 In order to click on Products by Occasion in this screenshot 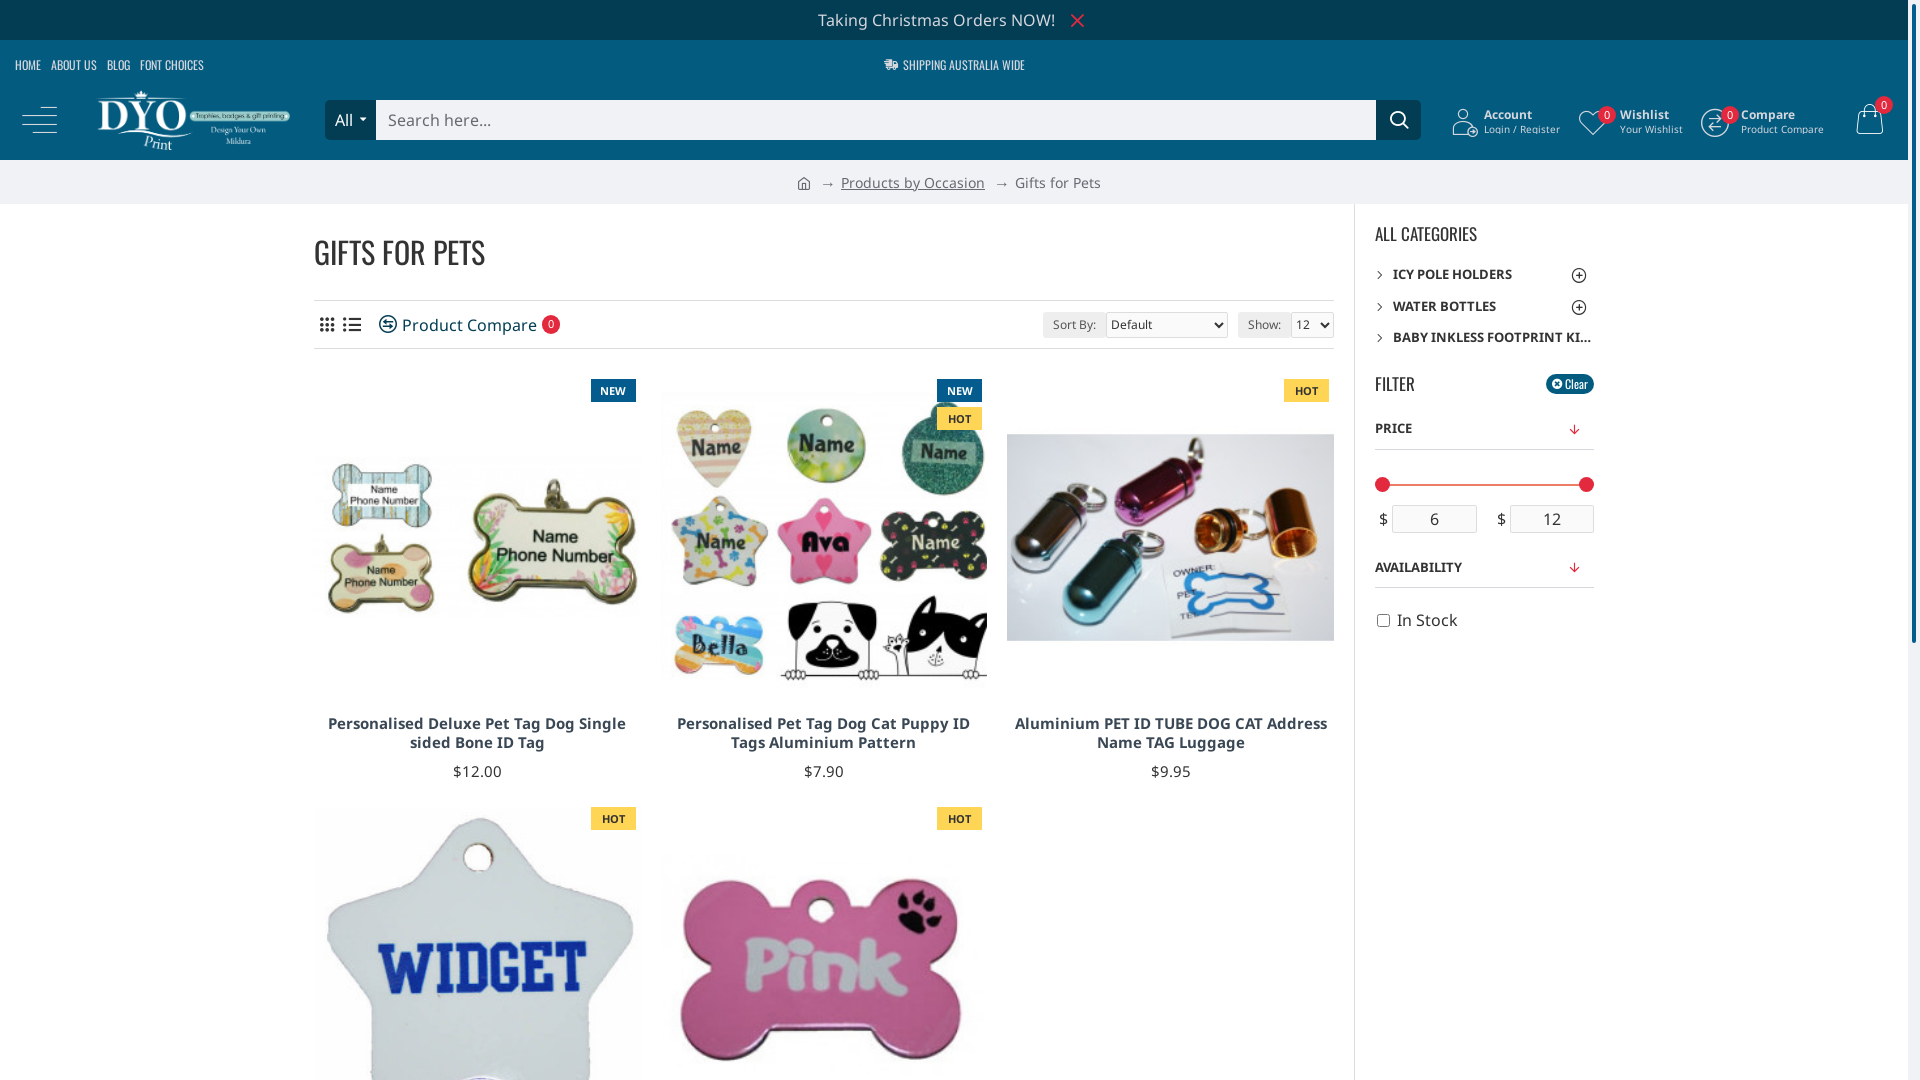, I will do `click(913, 182)`.